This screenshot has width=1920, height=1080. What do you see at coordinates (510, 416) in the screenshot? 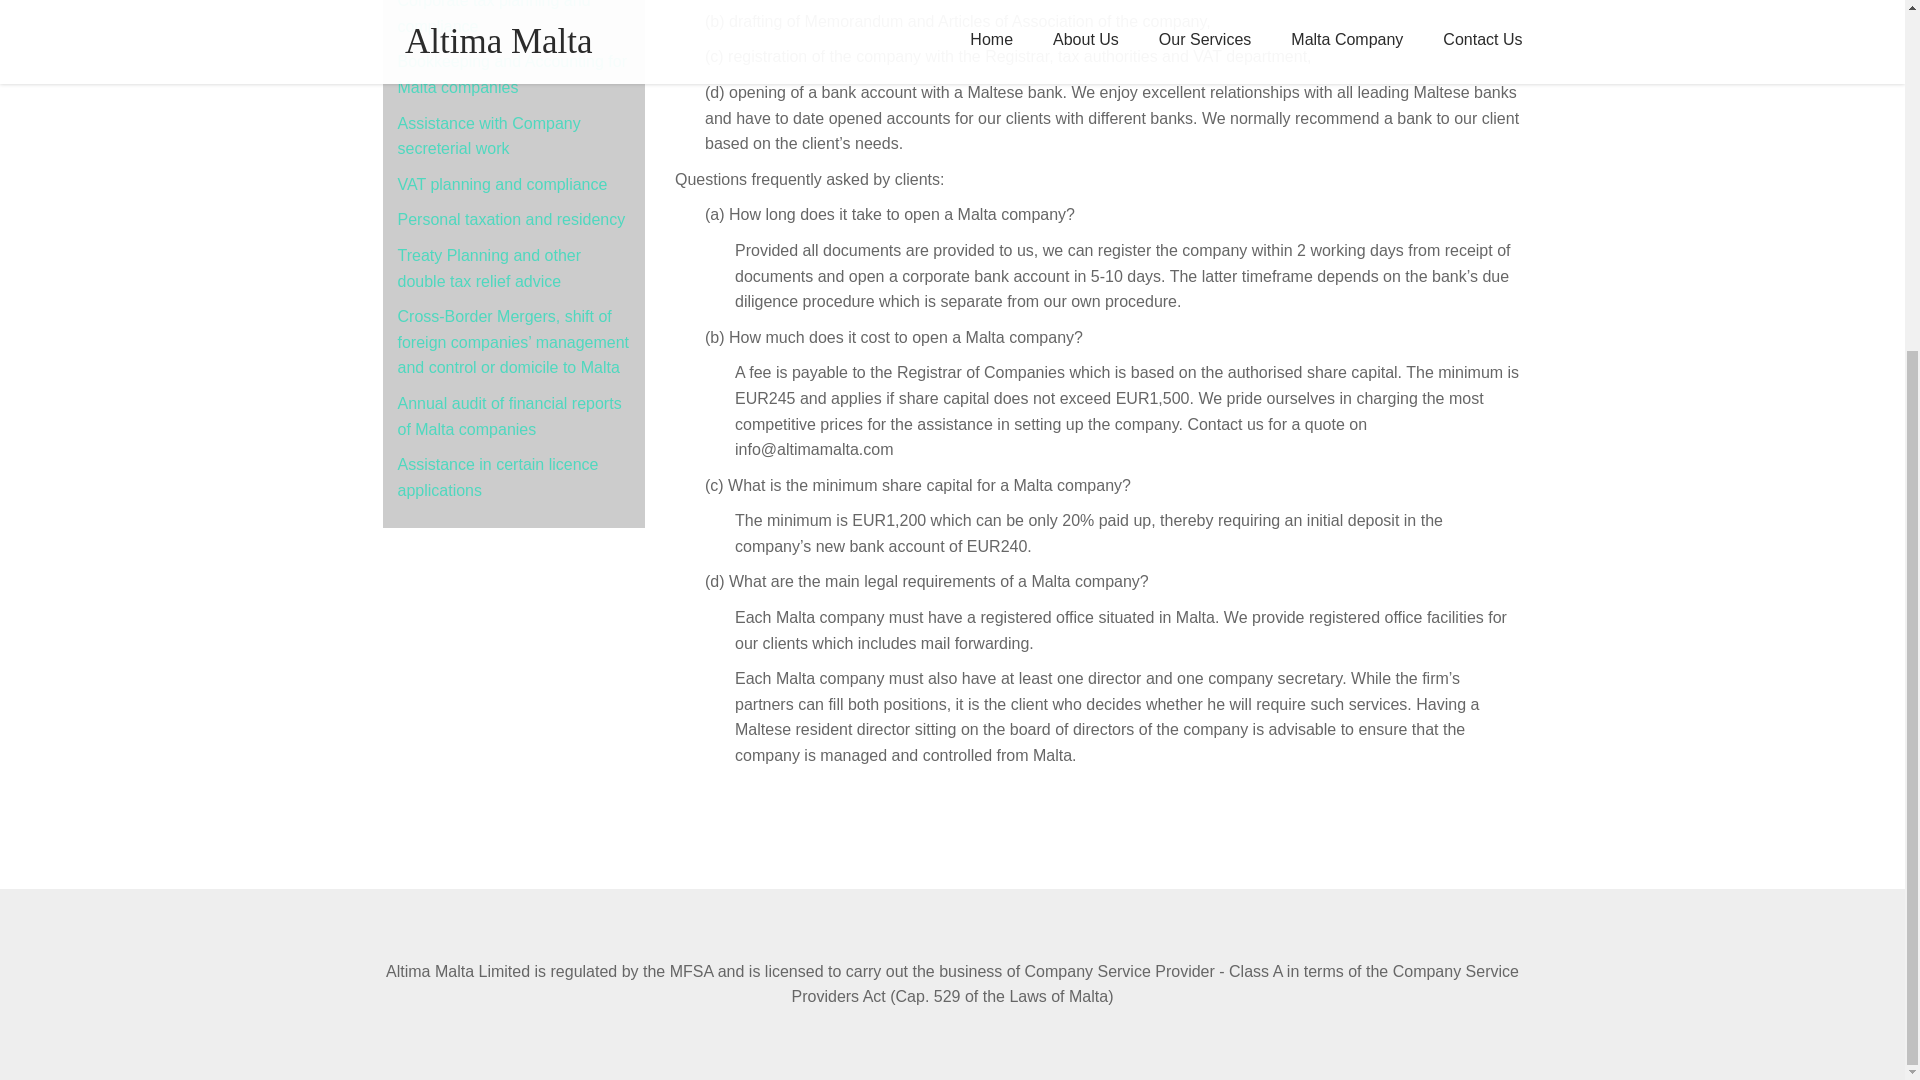
I see `Annual audit of financial reports of Malta companies` at bounding box center [510, 416].